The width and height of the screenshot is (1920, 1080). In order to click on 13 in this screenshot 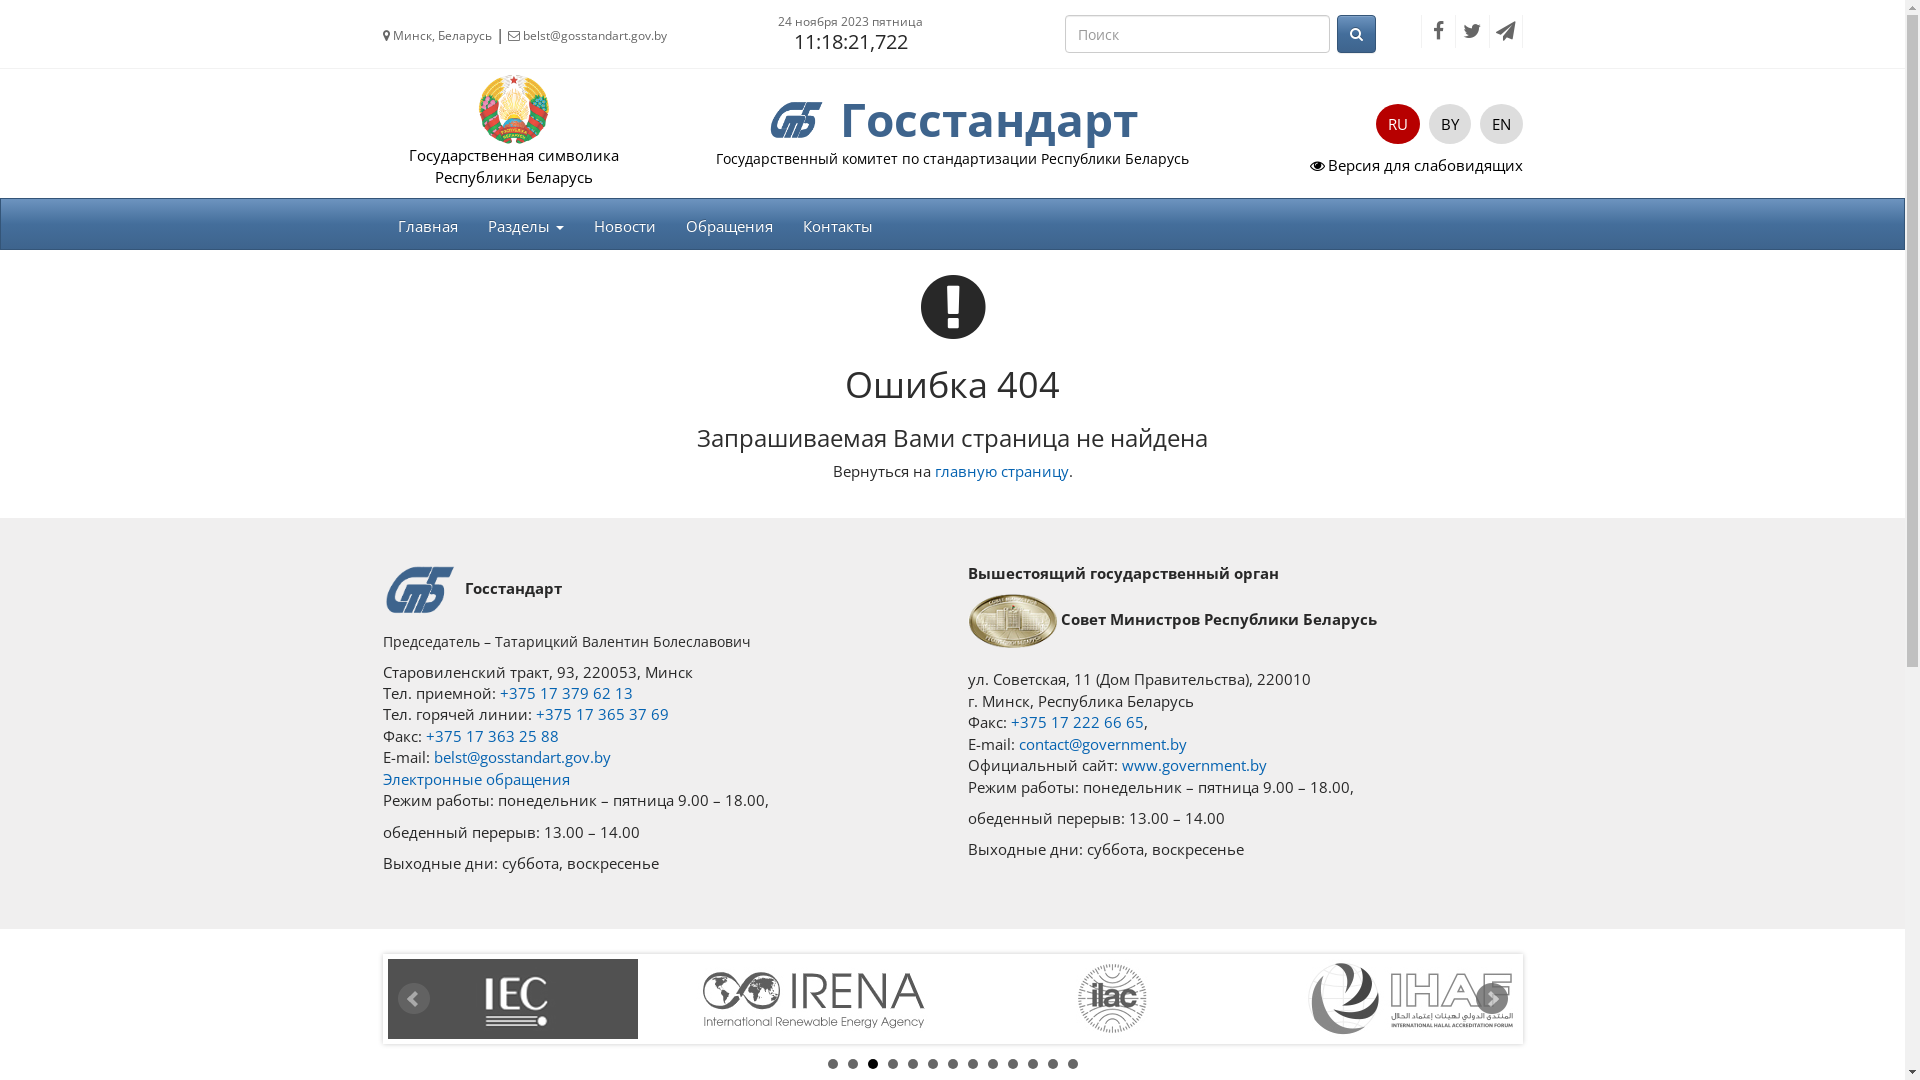, I will do `click(1073, 1064)`.